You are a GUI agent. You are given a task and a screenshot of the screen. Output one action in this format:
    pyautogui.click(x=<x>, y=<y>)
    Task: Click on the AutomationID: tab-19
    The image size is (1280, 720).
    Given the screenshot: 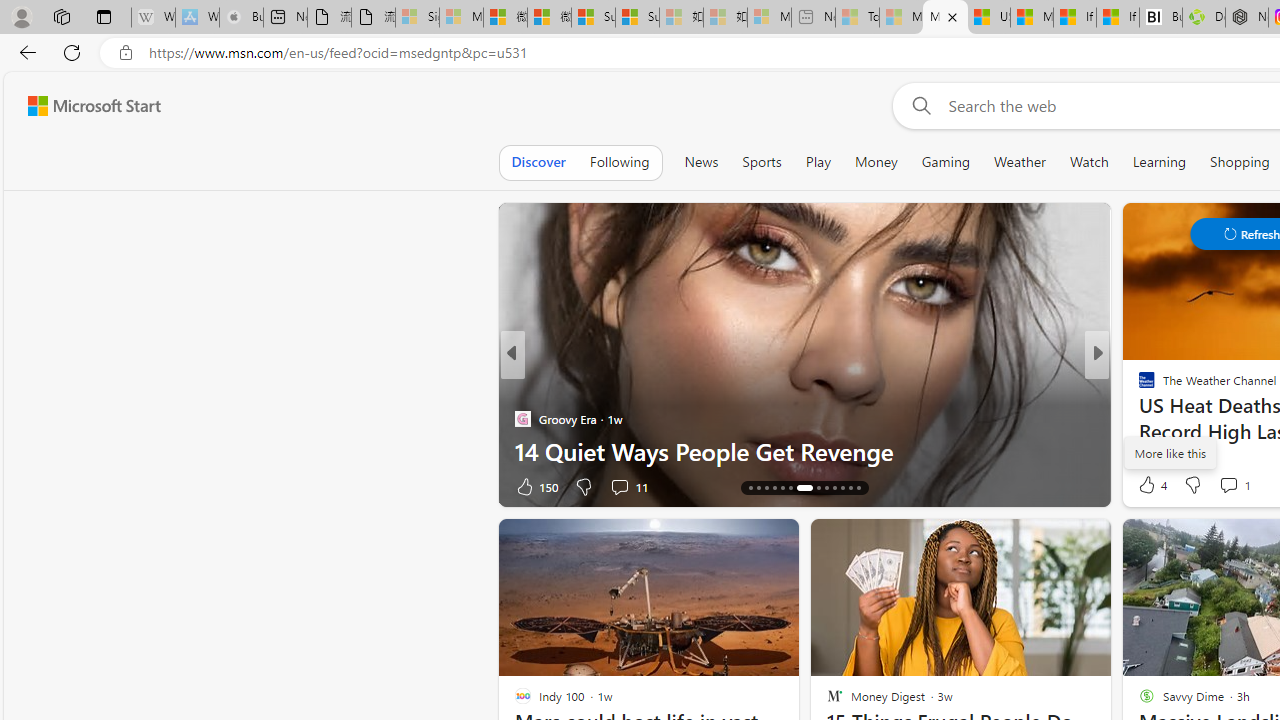 What is the action you would take?
    pyautogui.click(x=790, y=488)
    